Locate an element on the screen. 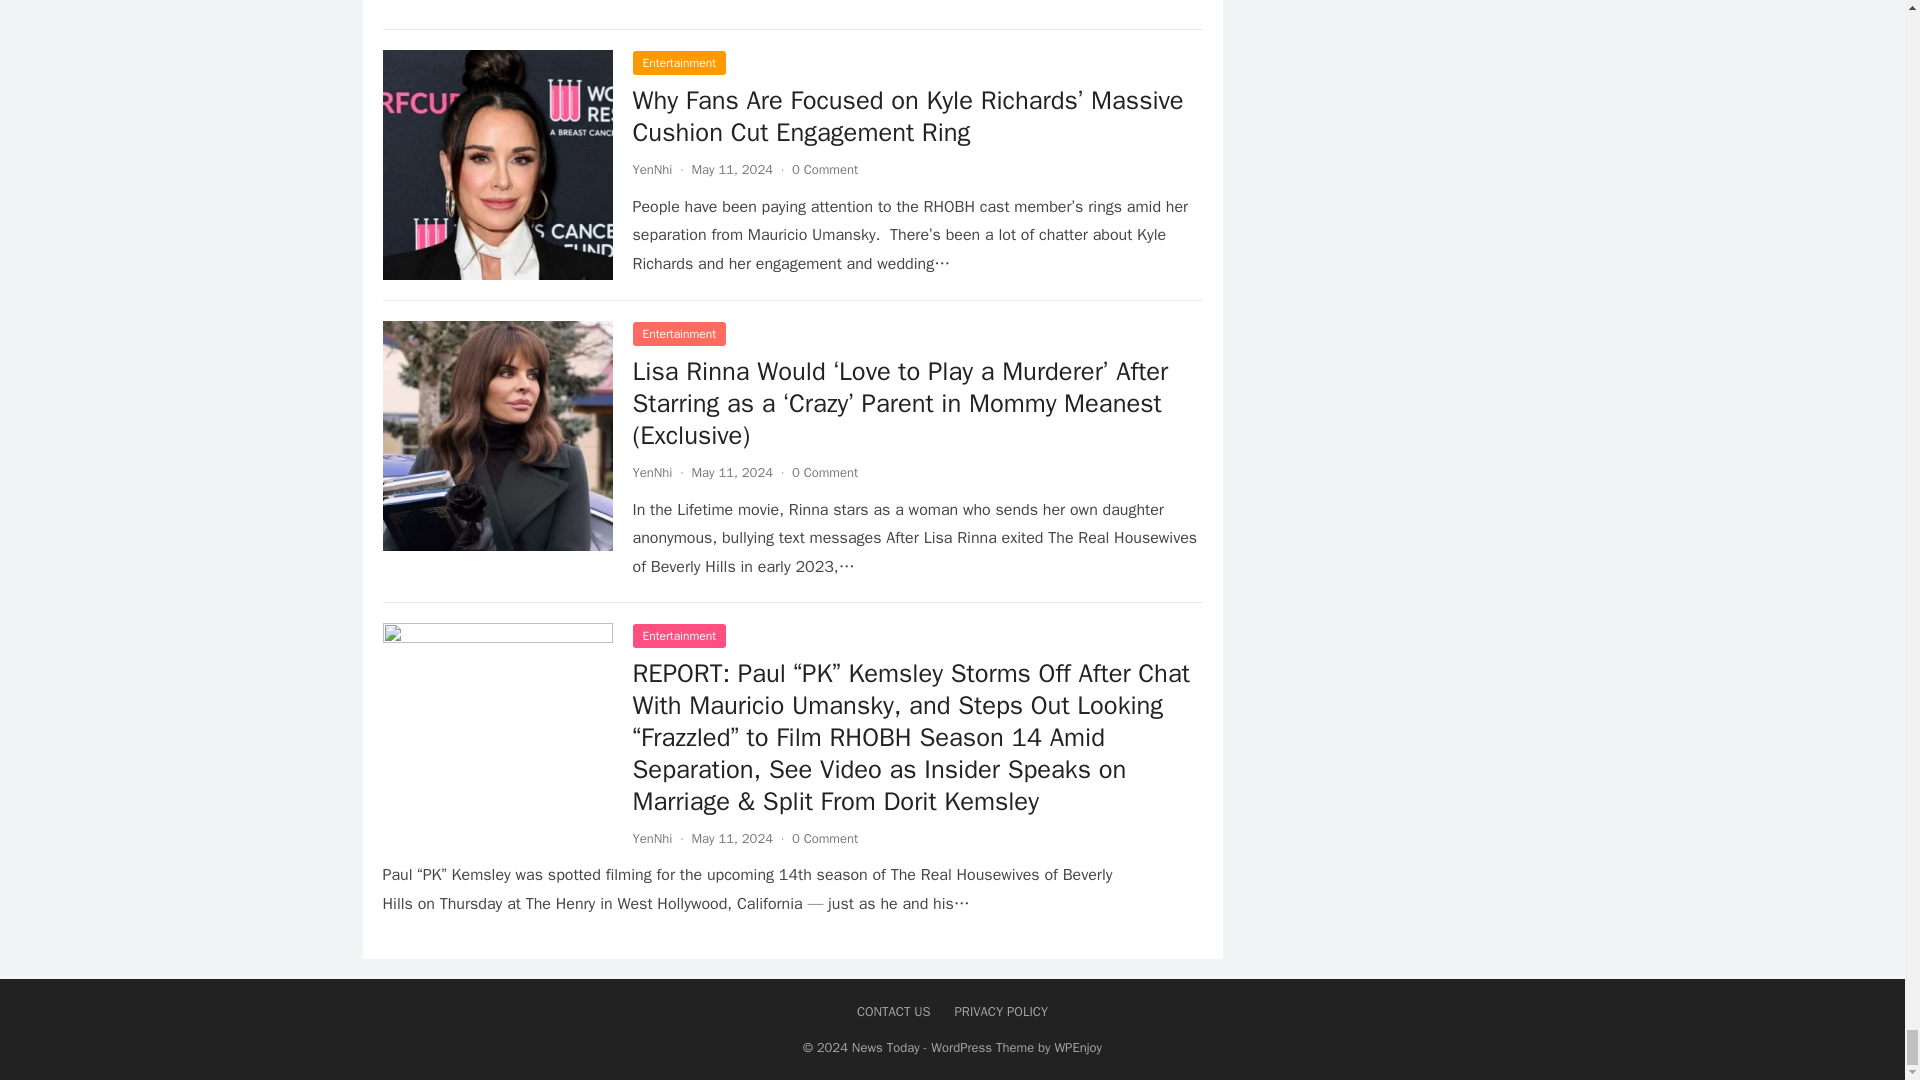 The height and width of the screenshot is (1080, 1920). 0 Comment is located at coordinates (824, 169).